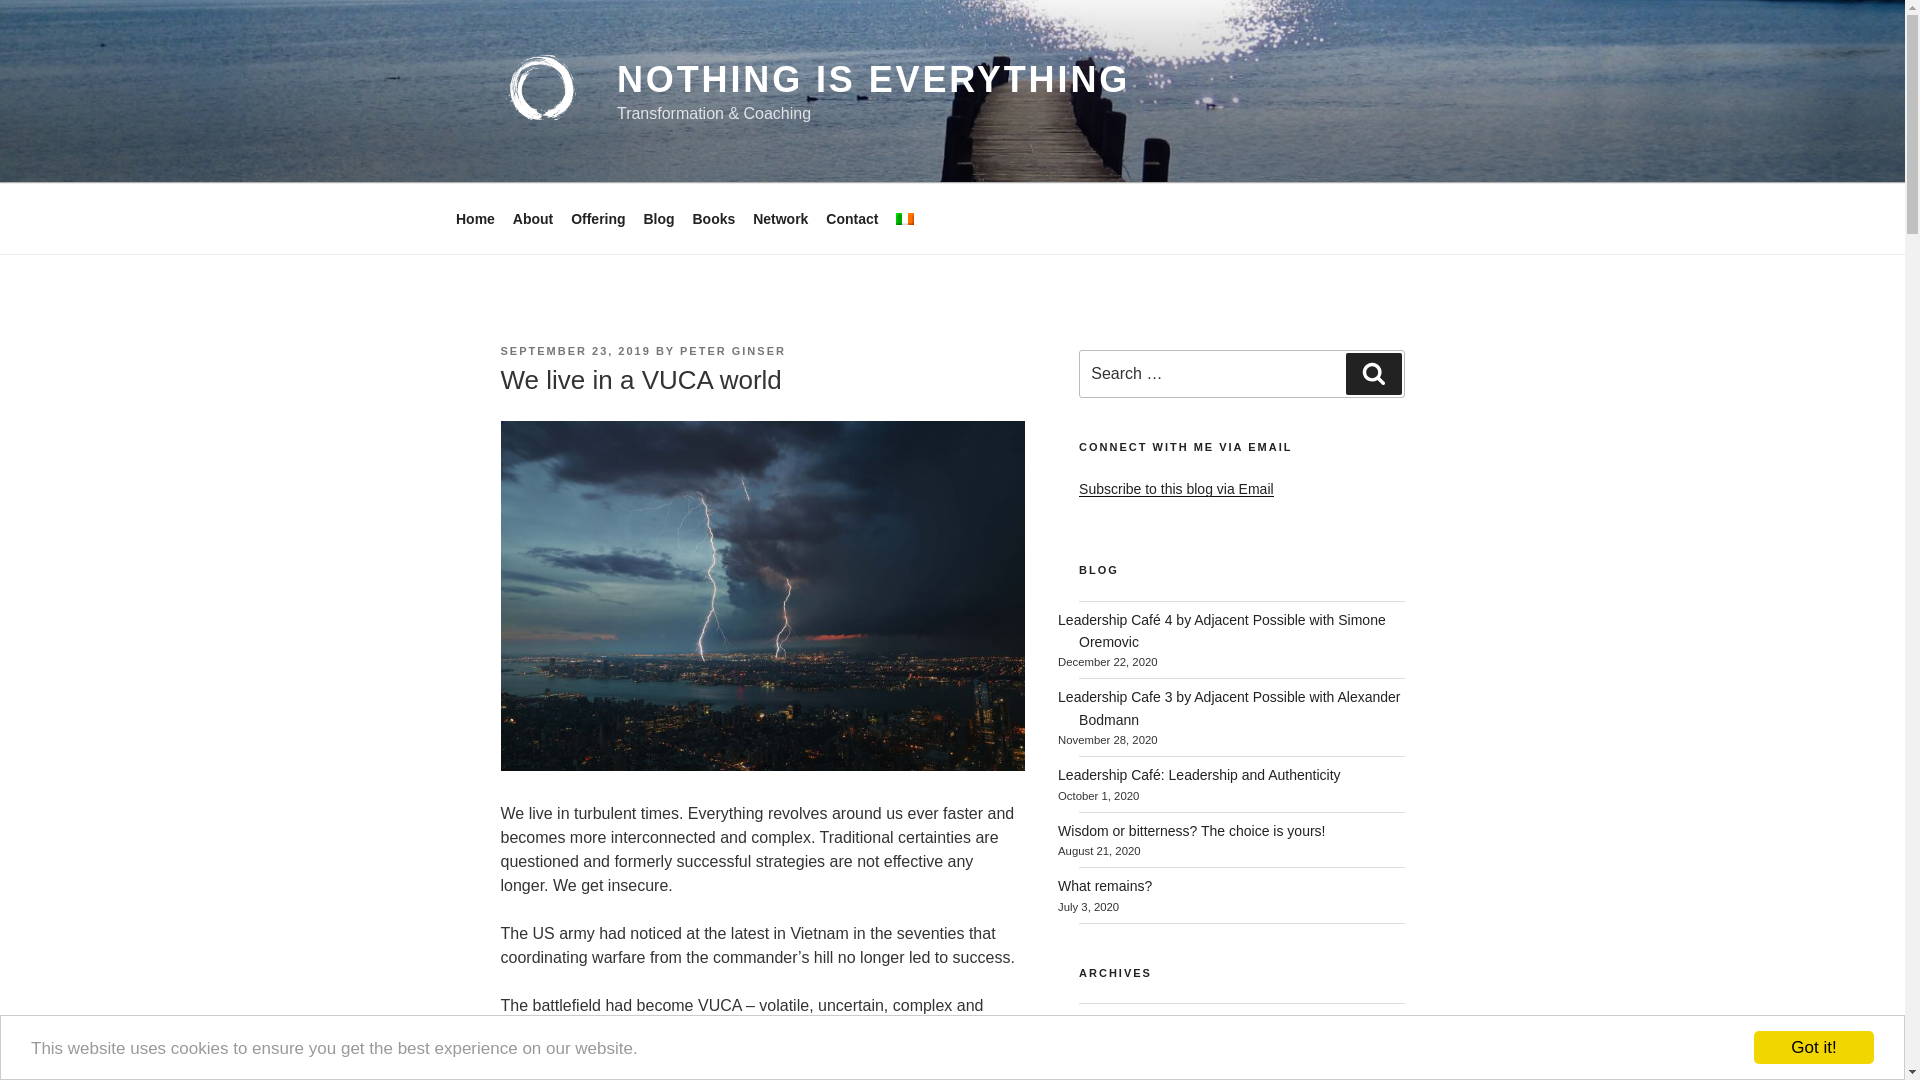  I want to click on Offering, so click(608, 218).